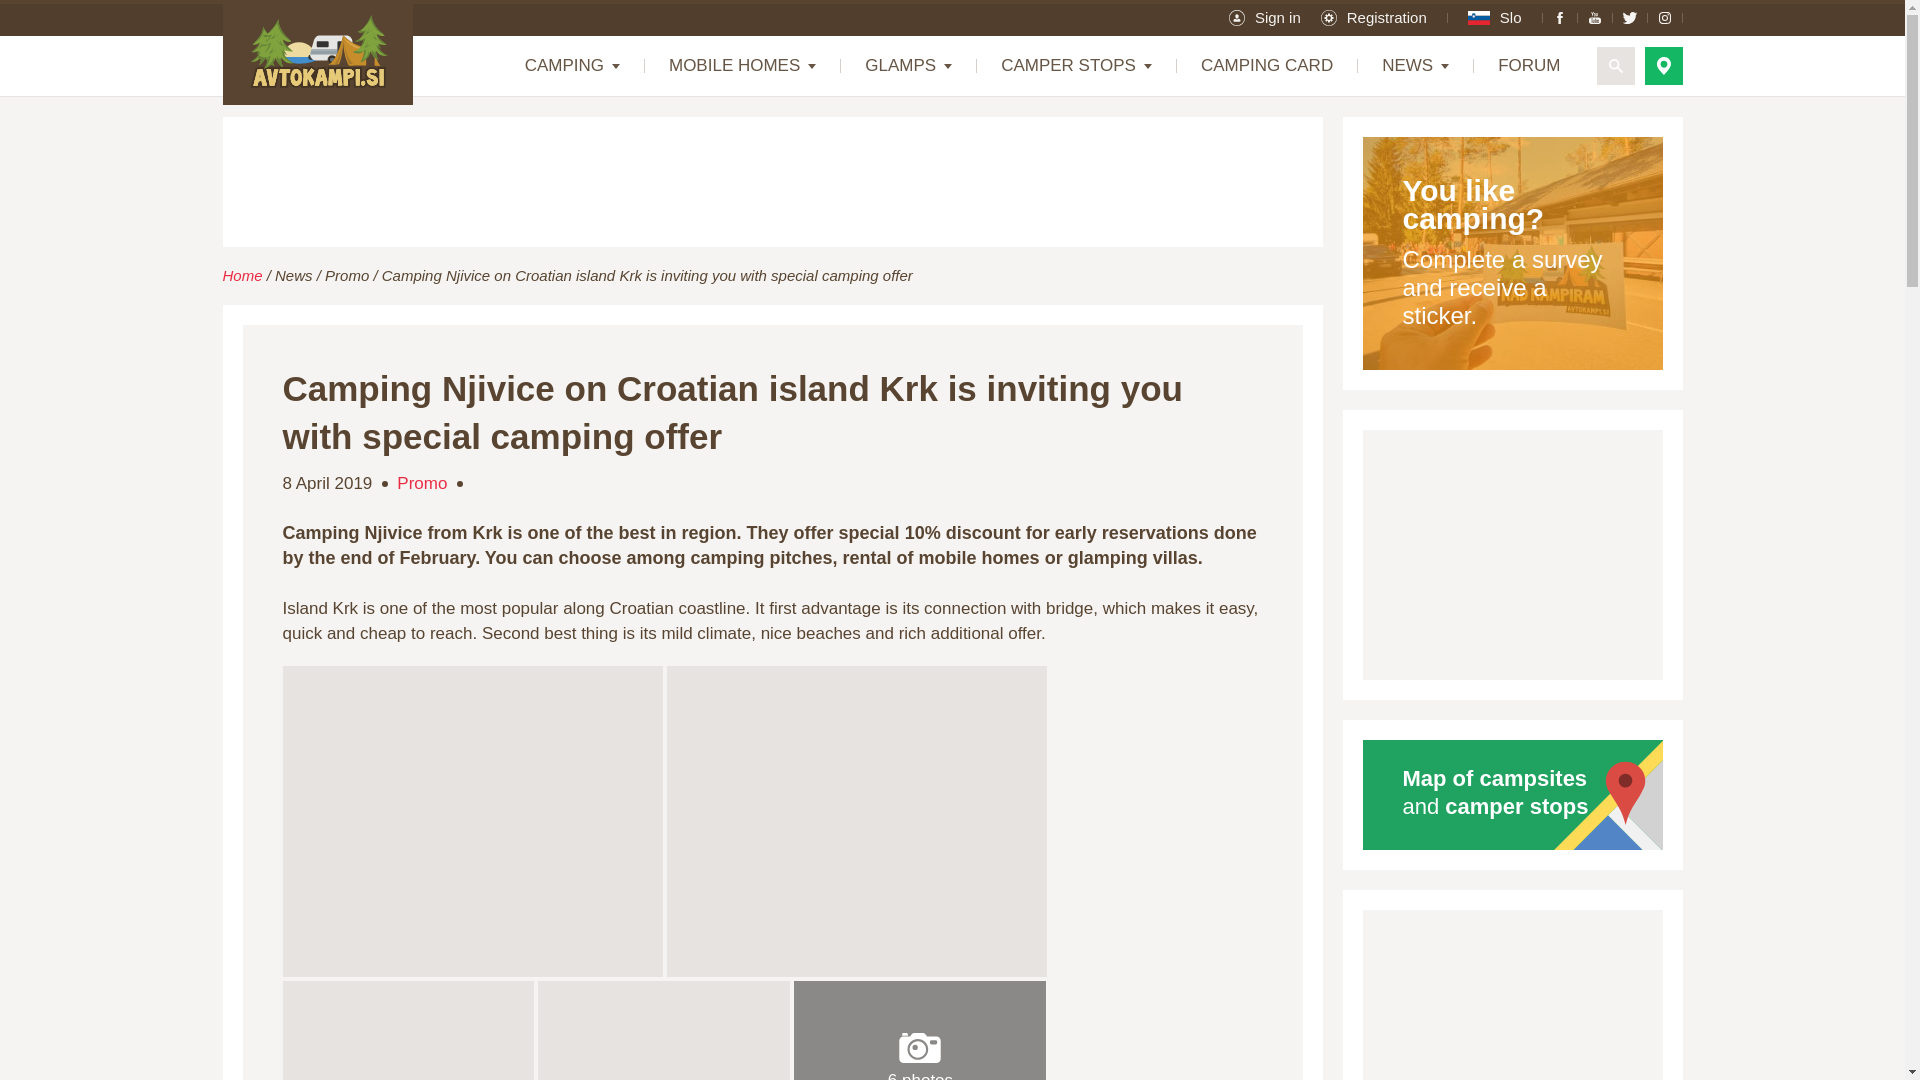  Describe the element at coordinates (1630, 18) in the screenshot. I see `Follow us via Twitter` at that location.